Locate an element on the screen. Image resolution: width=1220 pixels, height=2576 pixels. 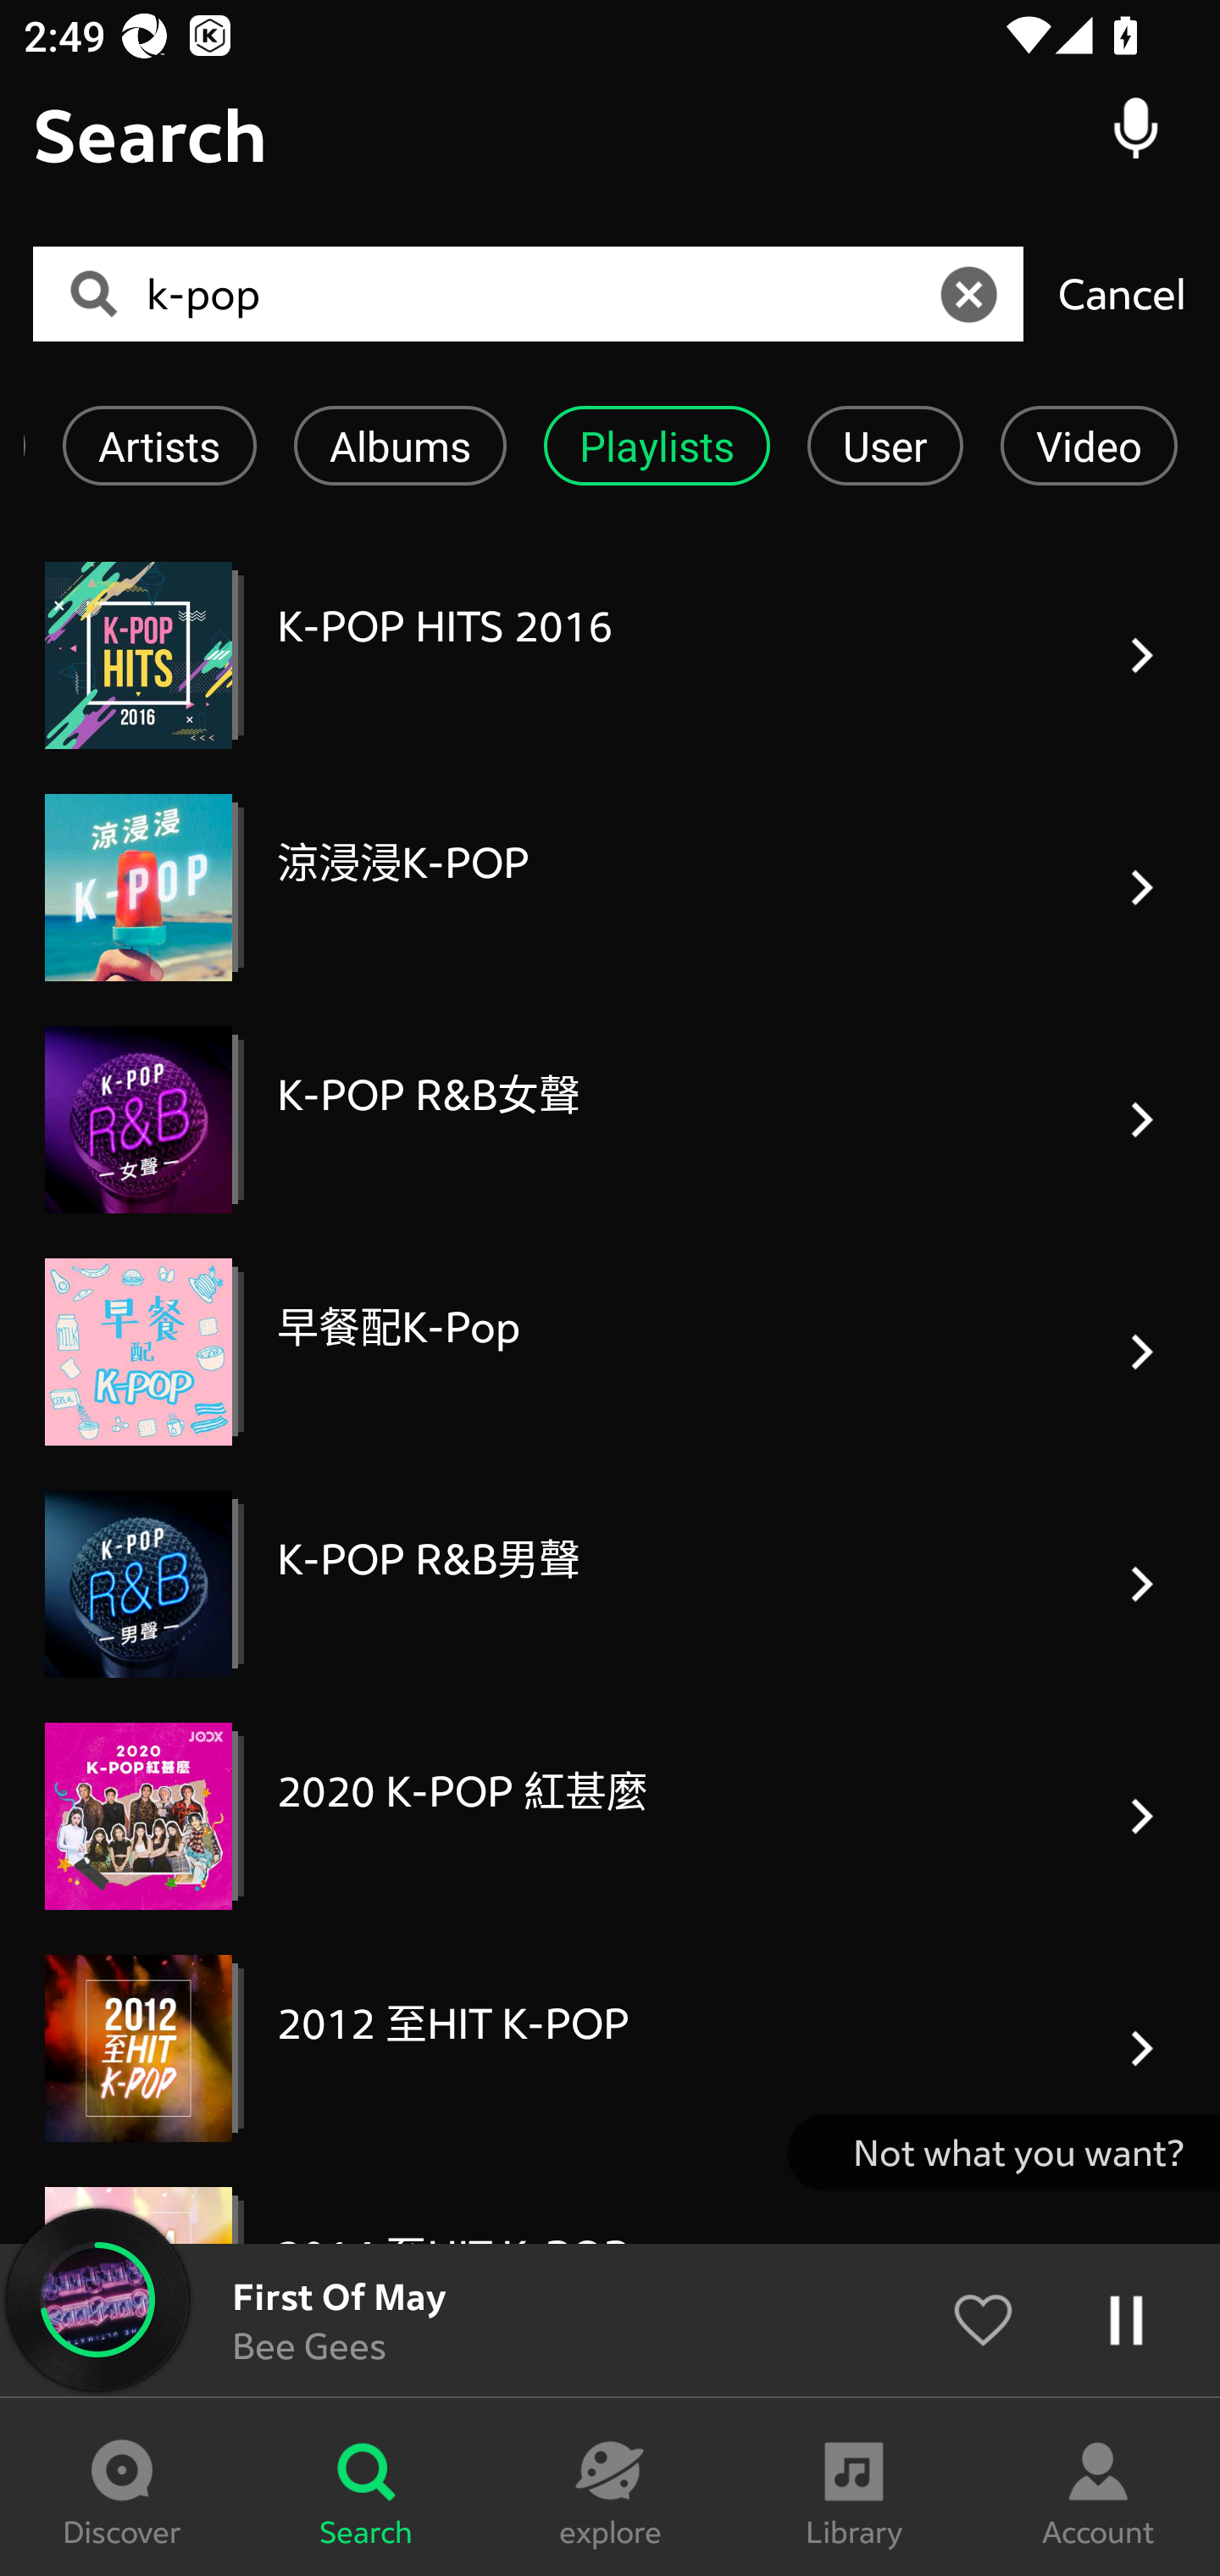
explore is located at coordinates (610, 2487).